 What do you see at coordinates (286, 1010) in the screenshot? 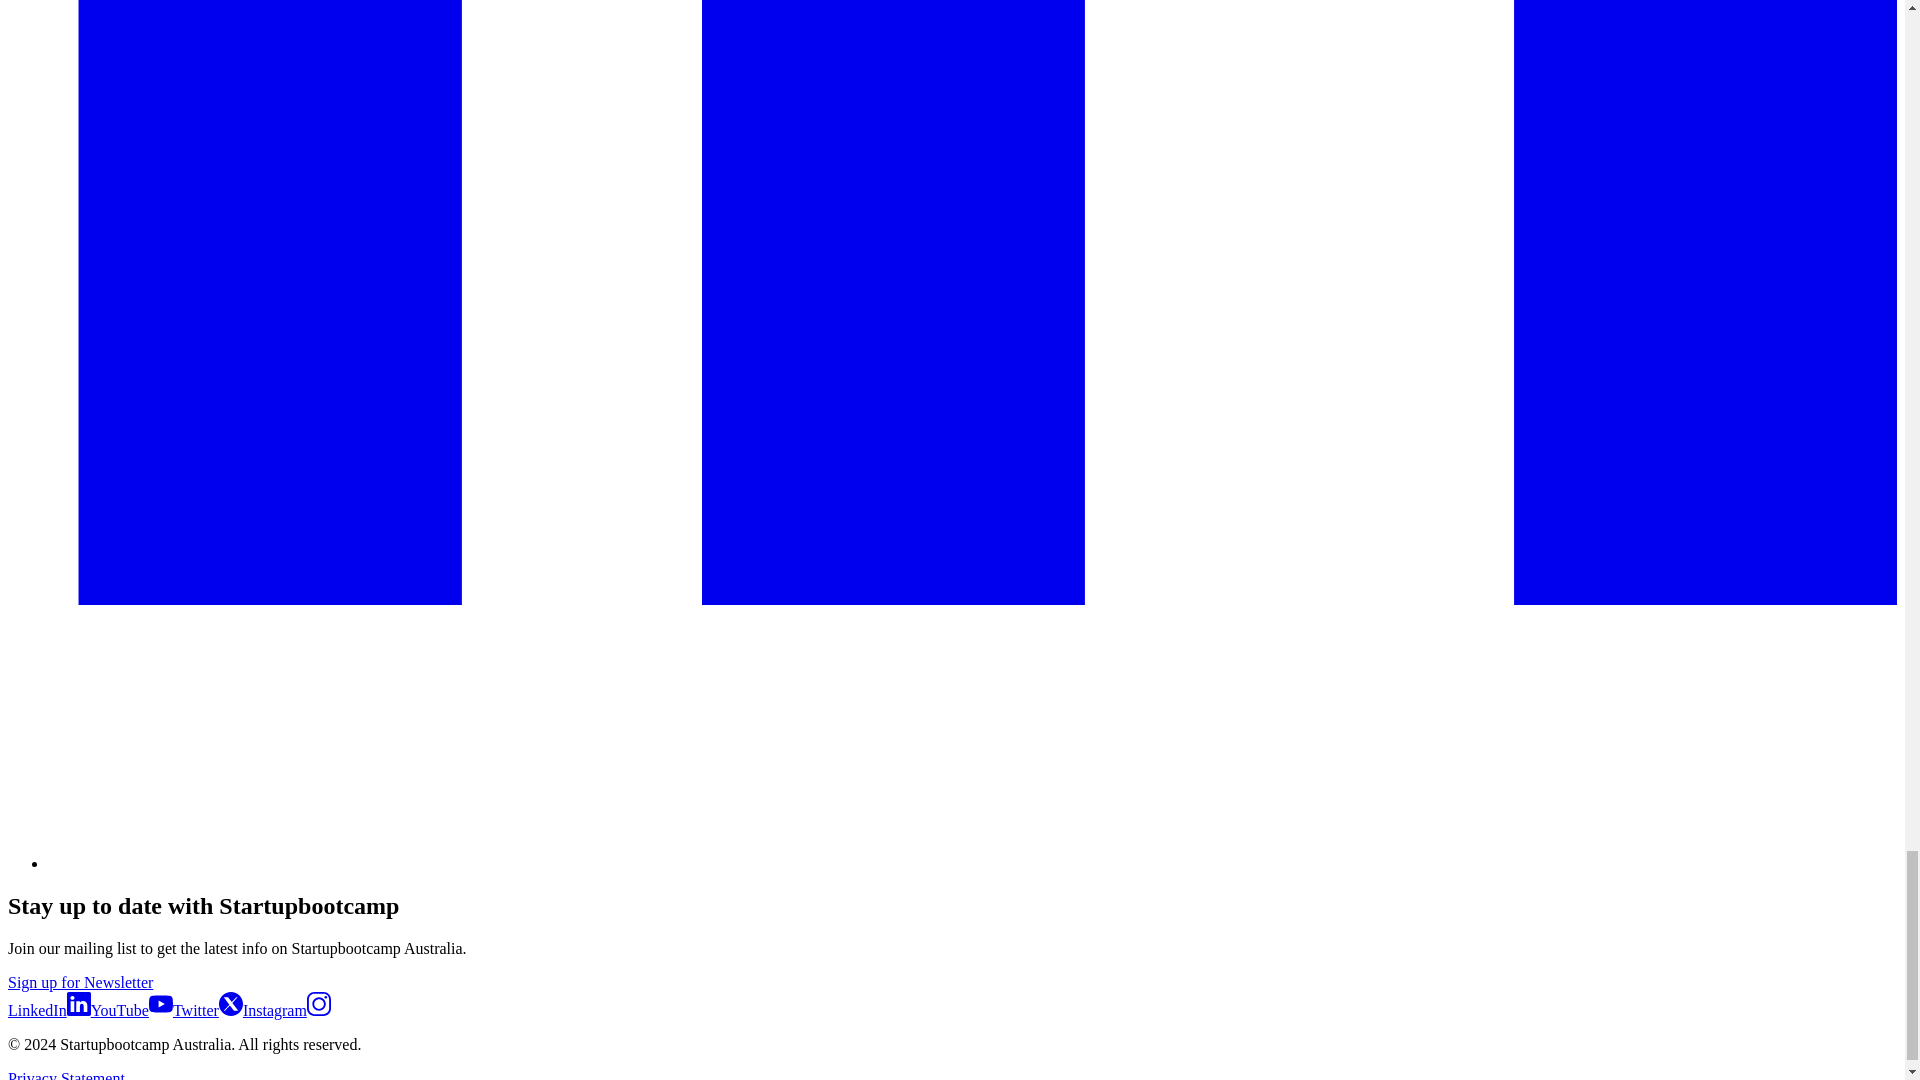
I see `Instagram` at bounding box center [286, 1010].